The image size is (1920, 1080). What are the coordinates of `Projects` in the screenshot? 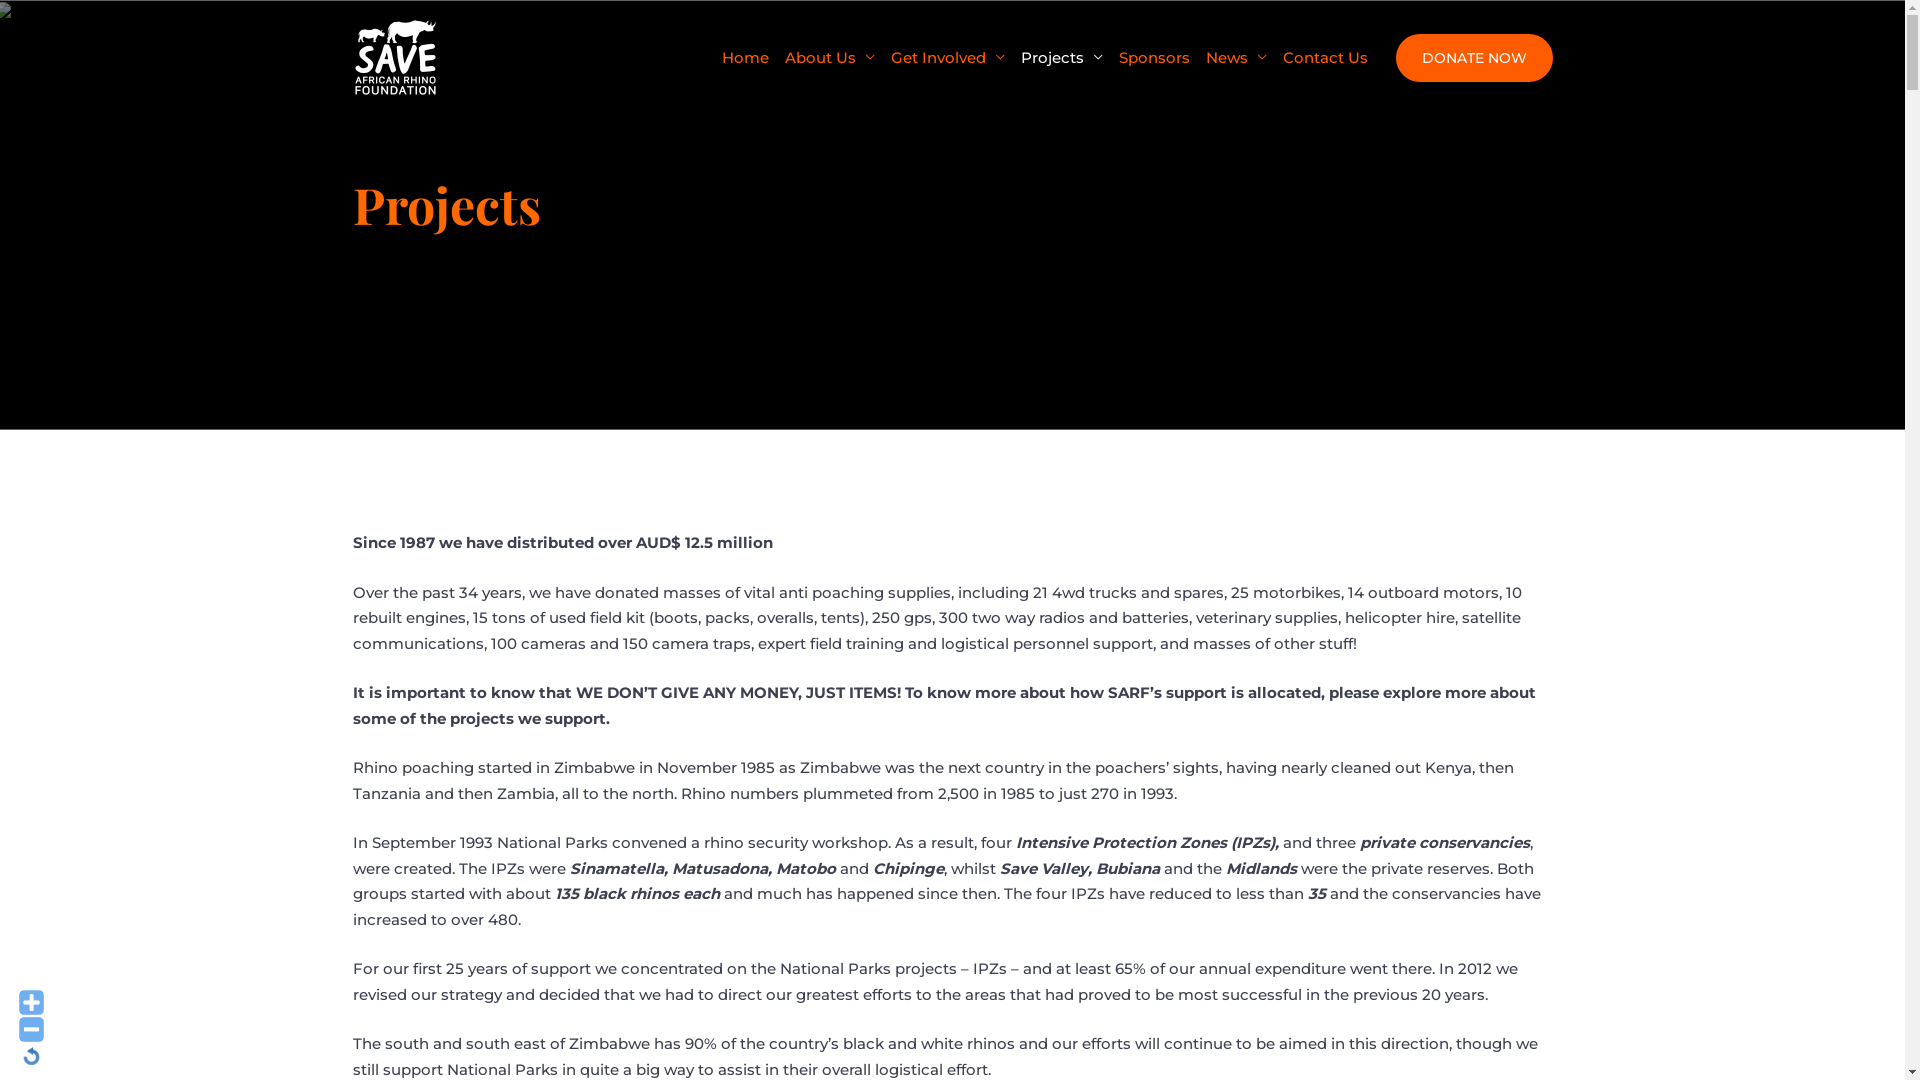 It's located at (1061, 57).